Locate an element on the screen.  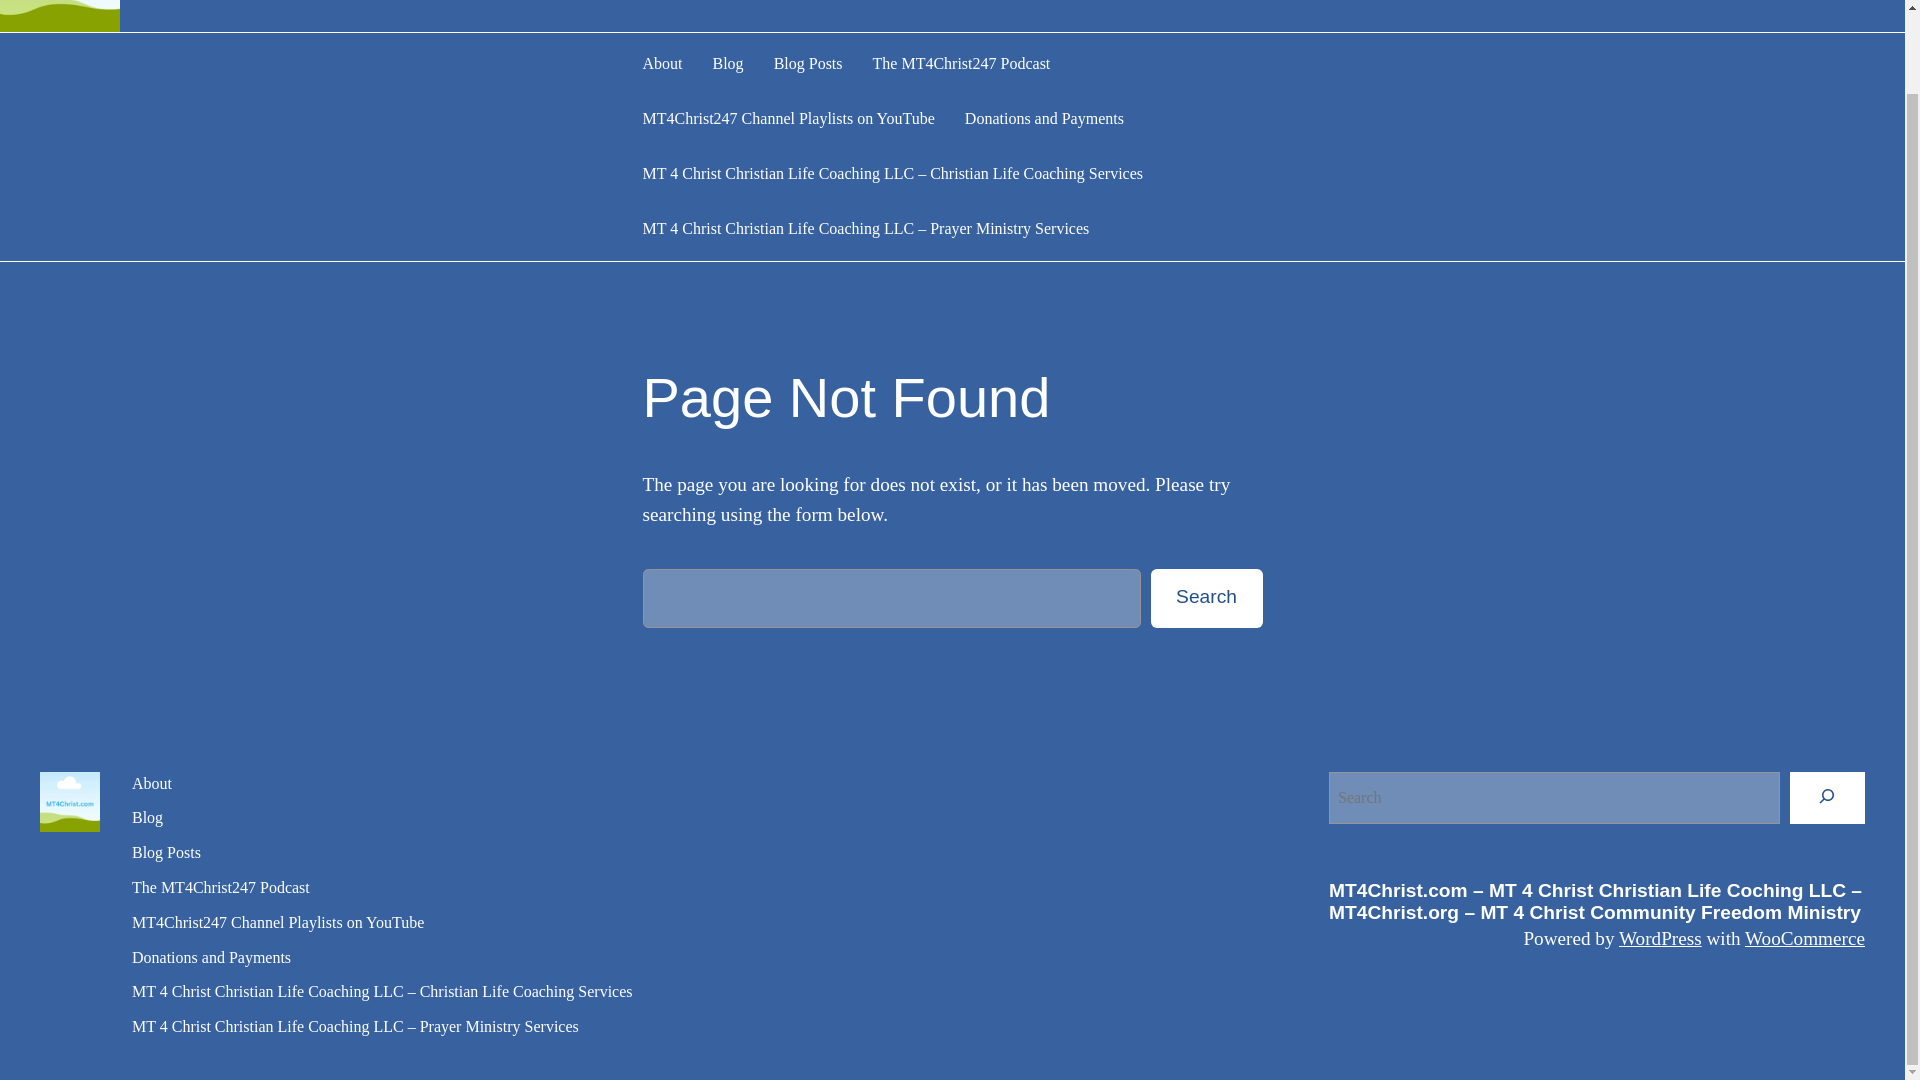
The MT4Christ247 Podcast is located at coordinates (220, 888).